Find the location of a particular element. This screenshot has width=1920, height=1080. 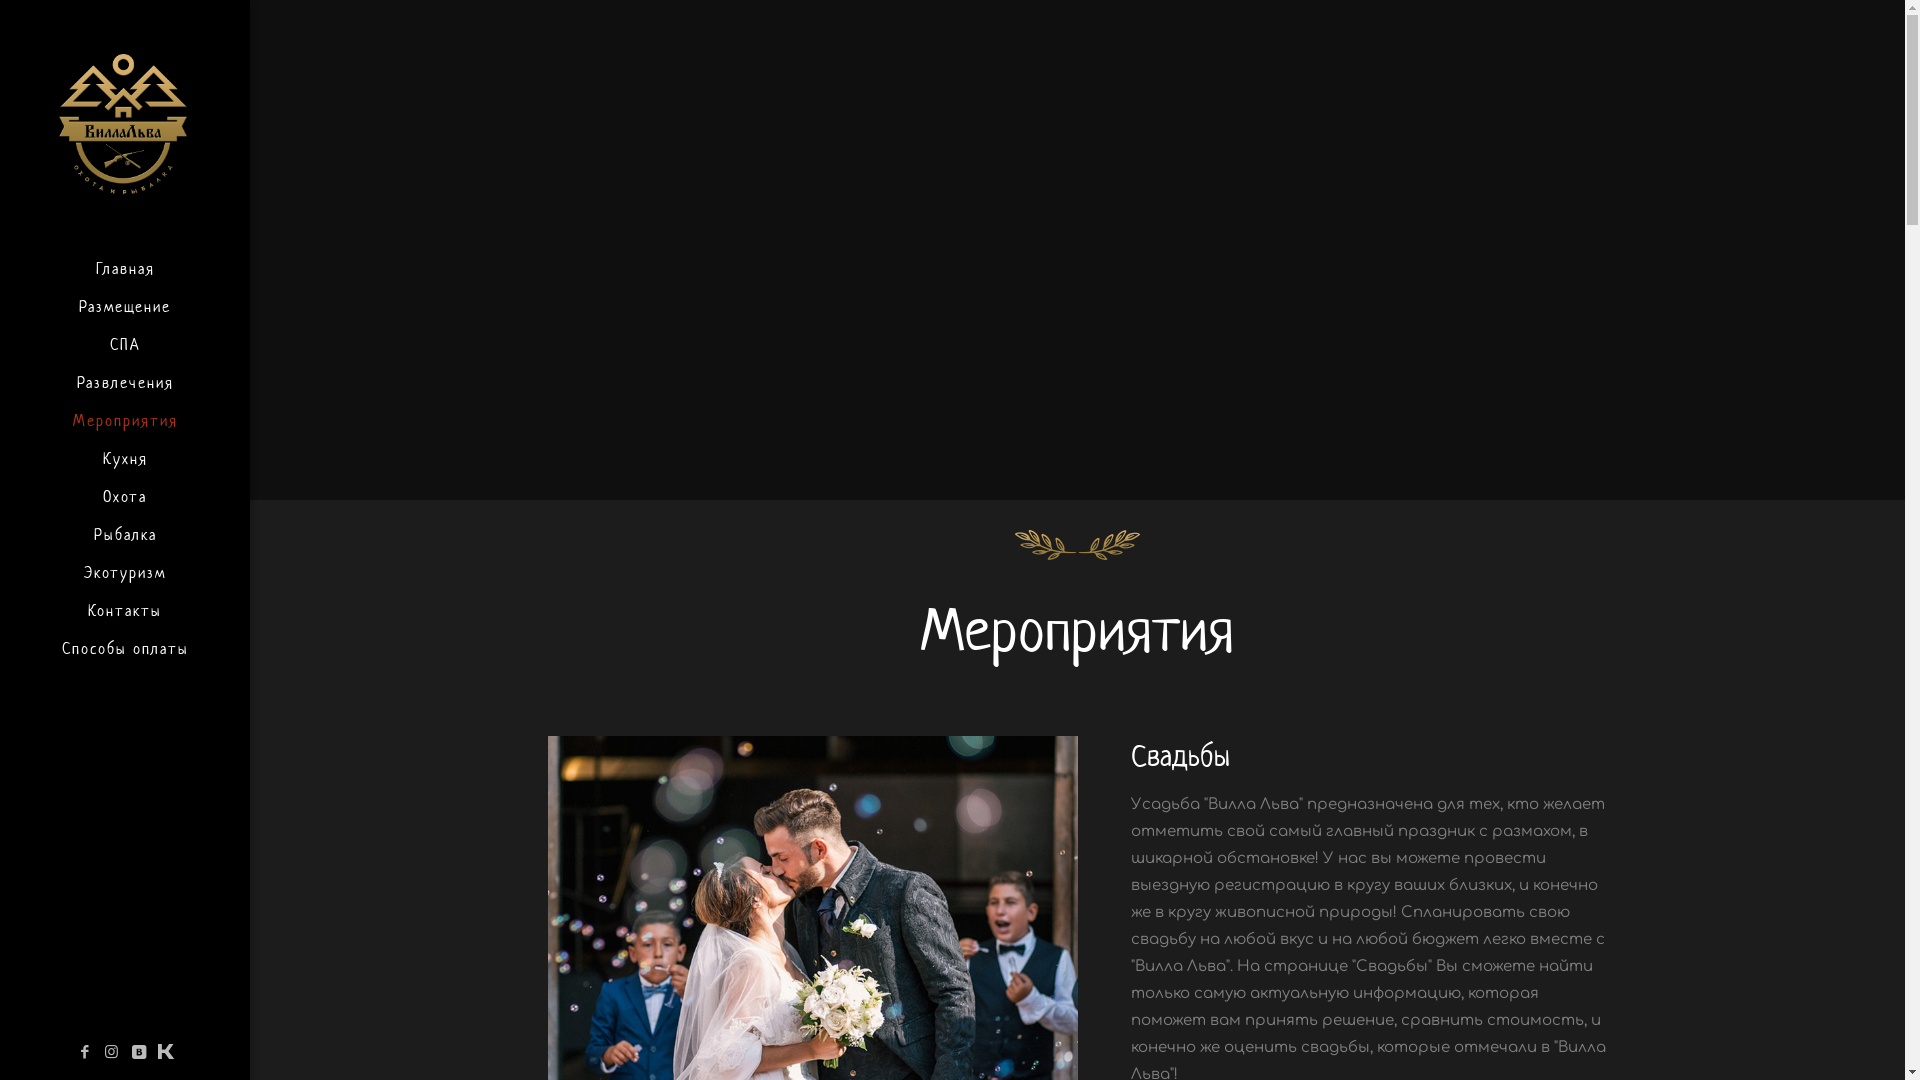

Facebook is located at coordinates (84, 1052).